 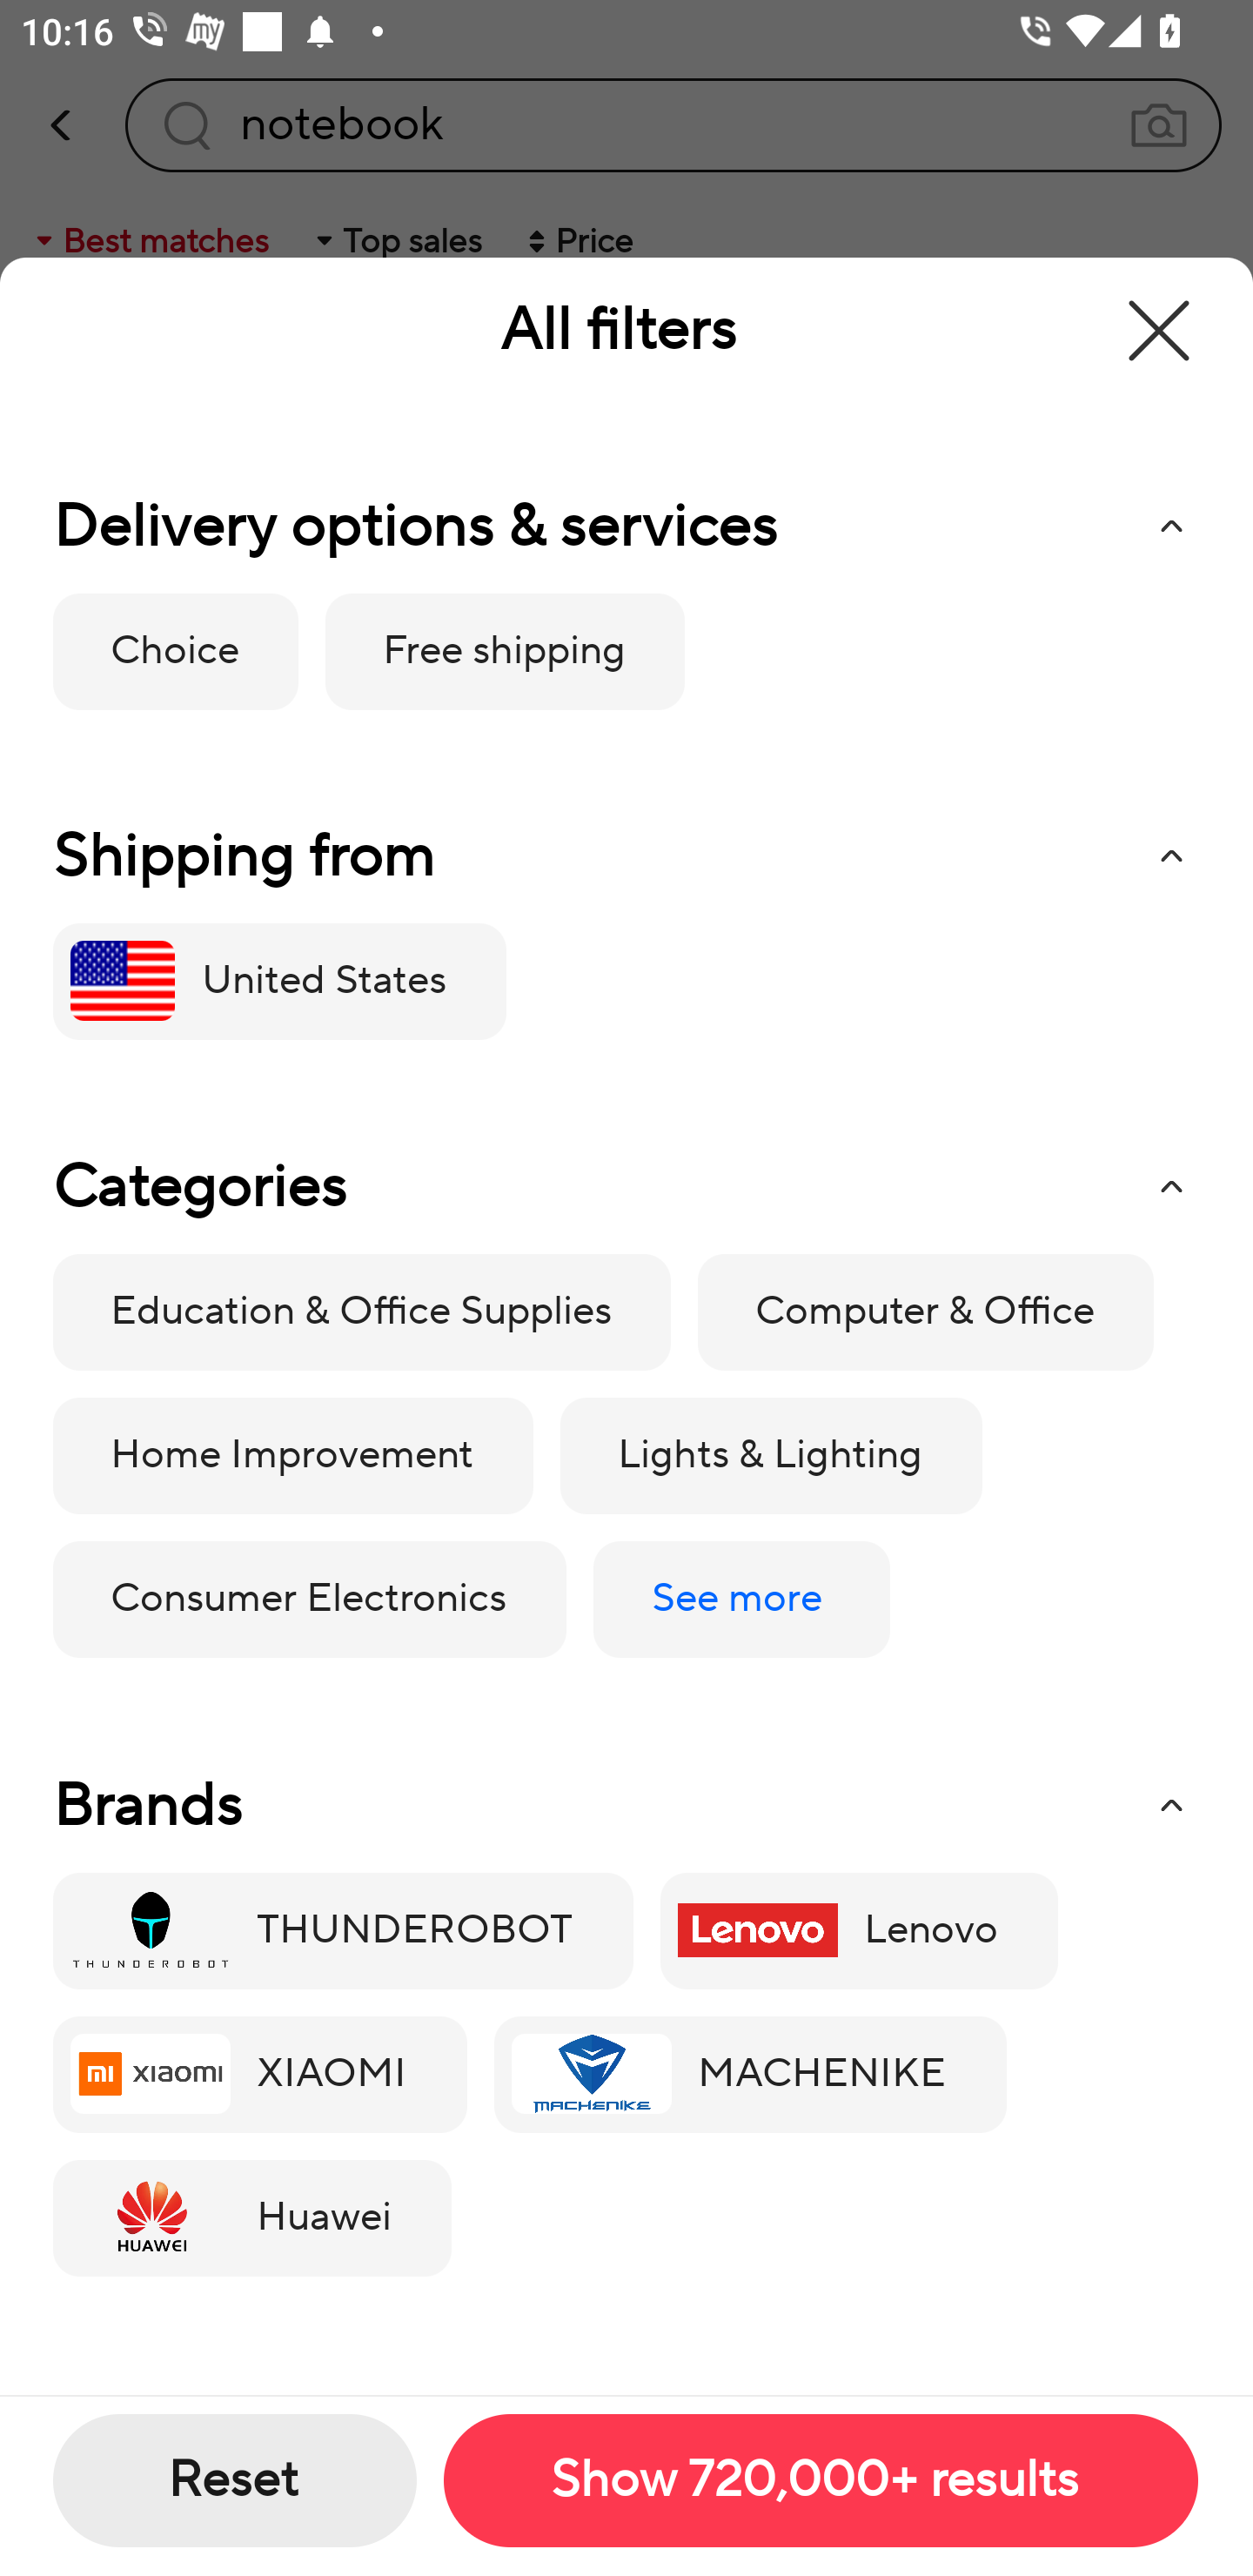 I want to click on XIAOMI, so click(x=259, y=2075).